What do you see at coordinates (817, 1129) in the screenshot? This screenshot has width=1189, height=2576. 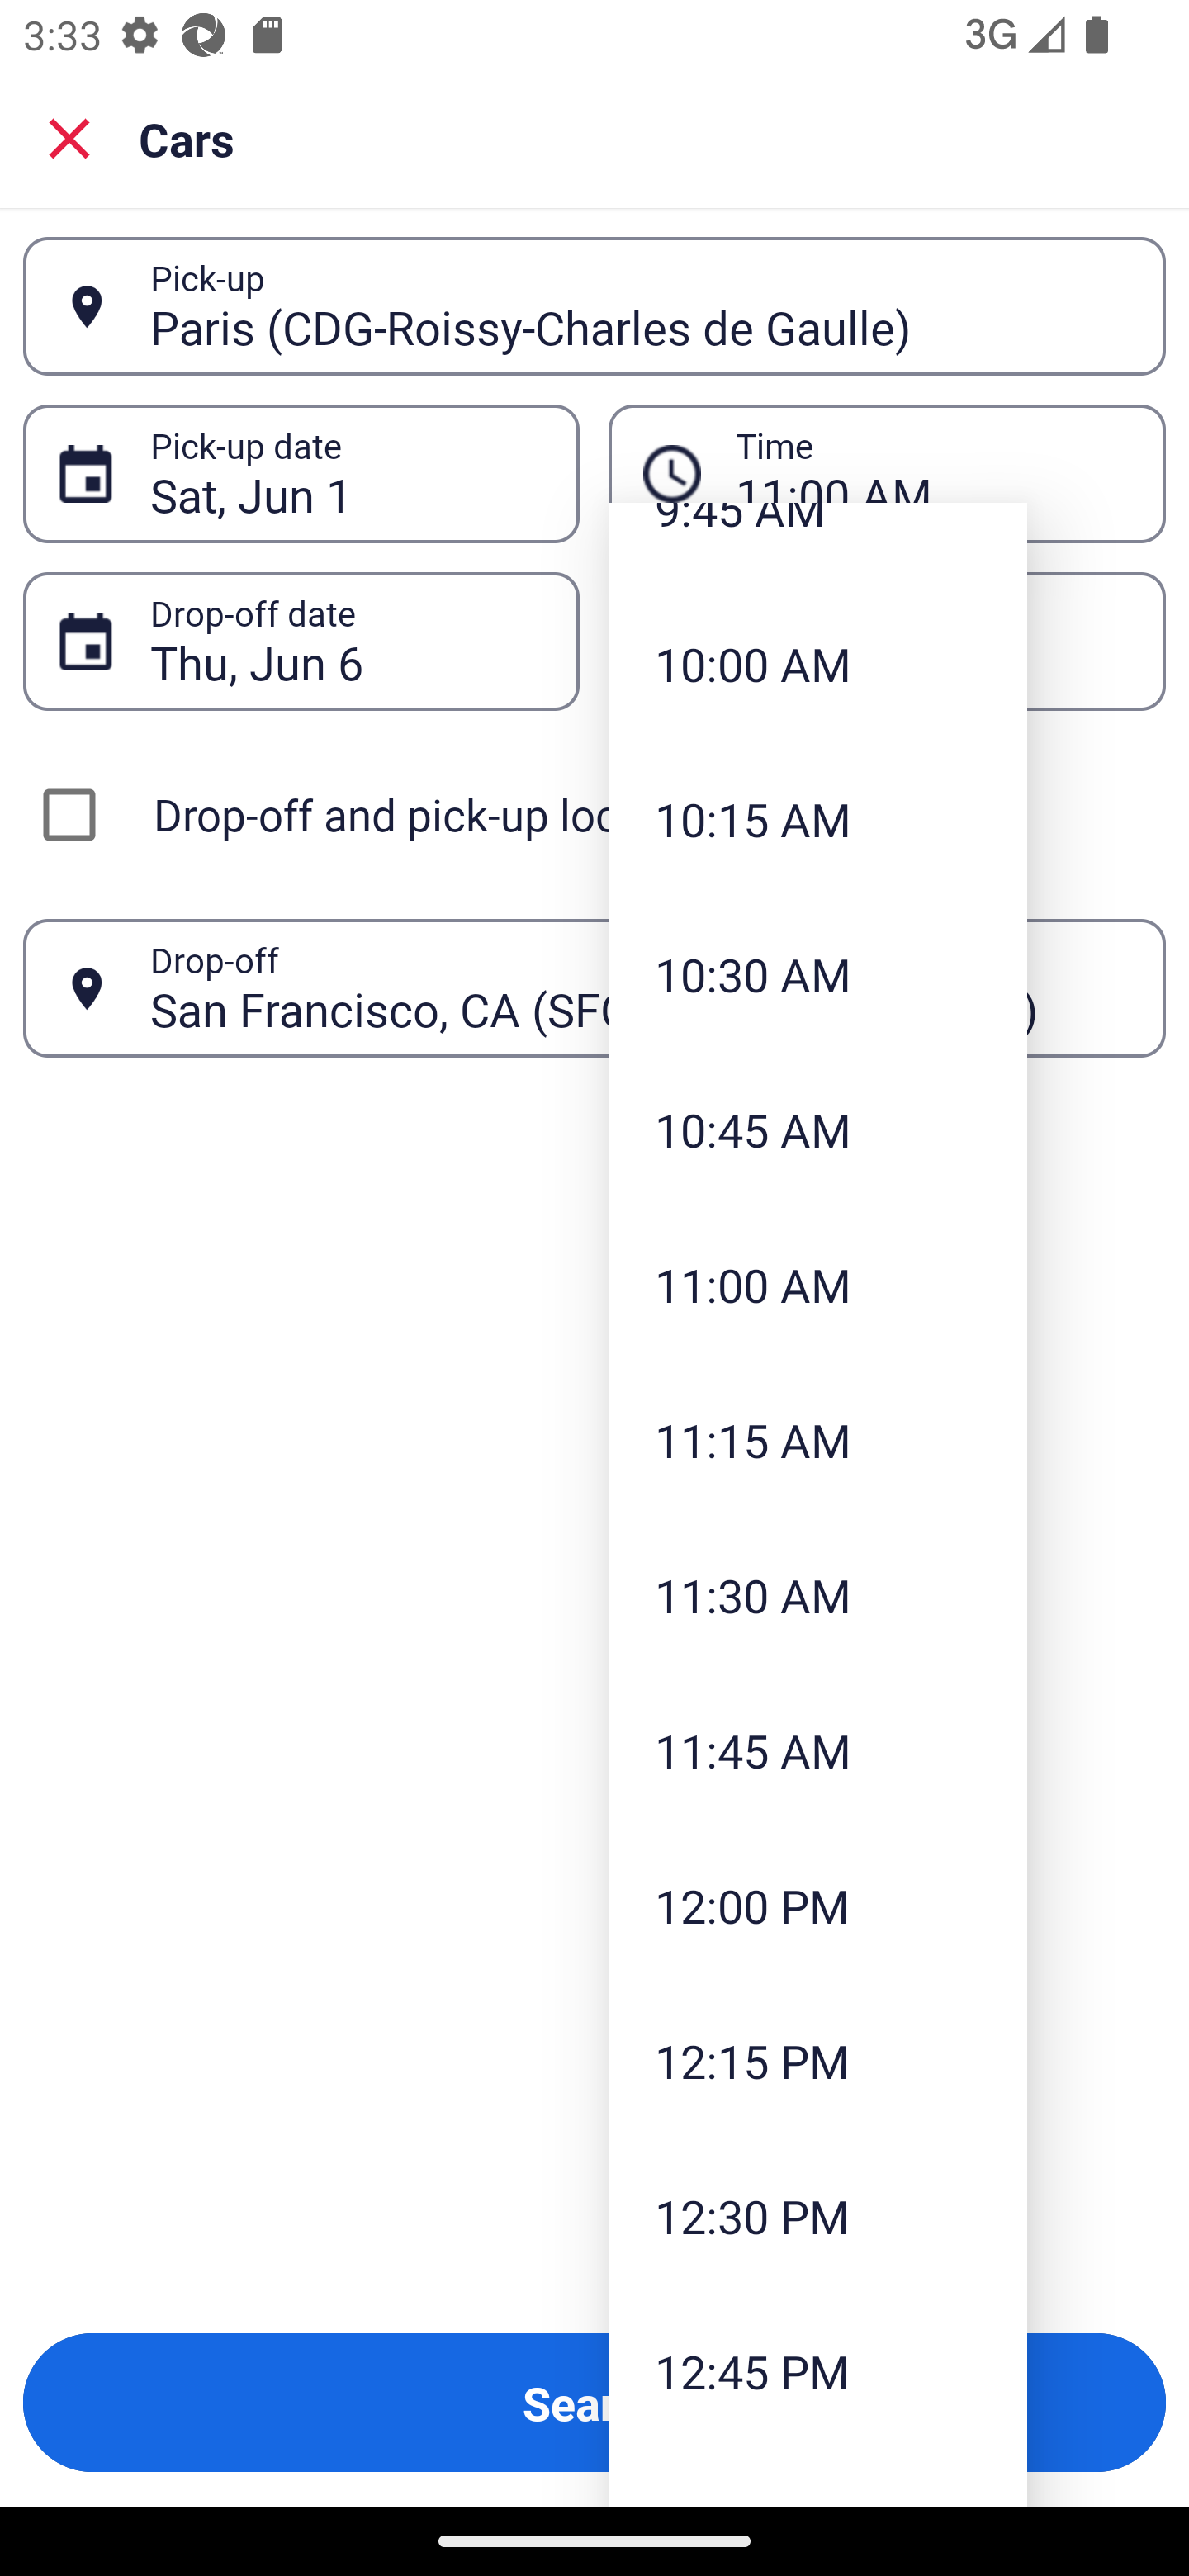 I see `10:45 AM` at bounding box center [817, 1129].